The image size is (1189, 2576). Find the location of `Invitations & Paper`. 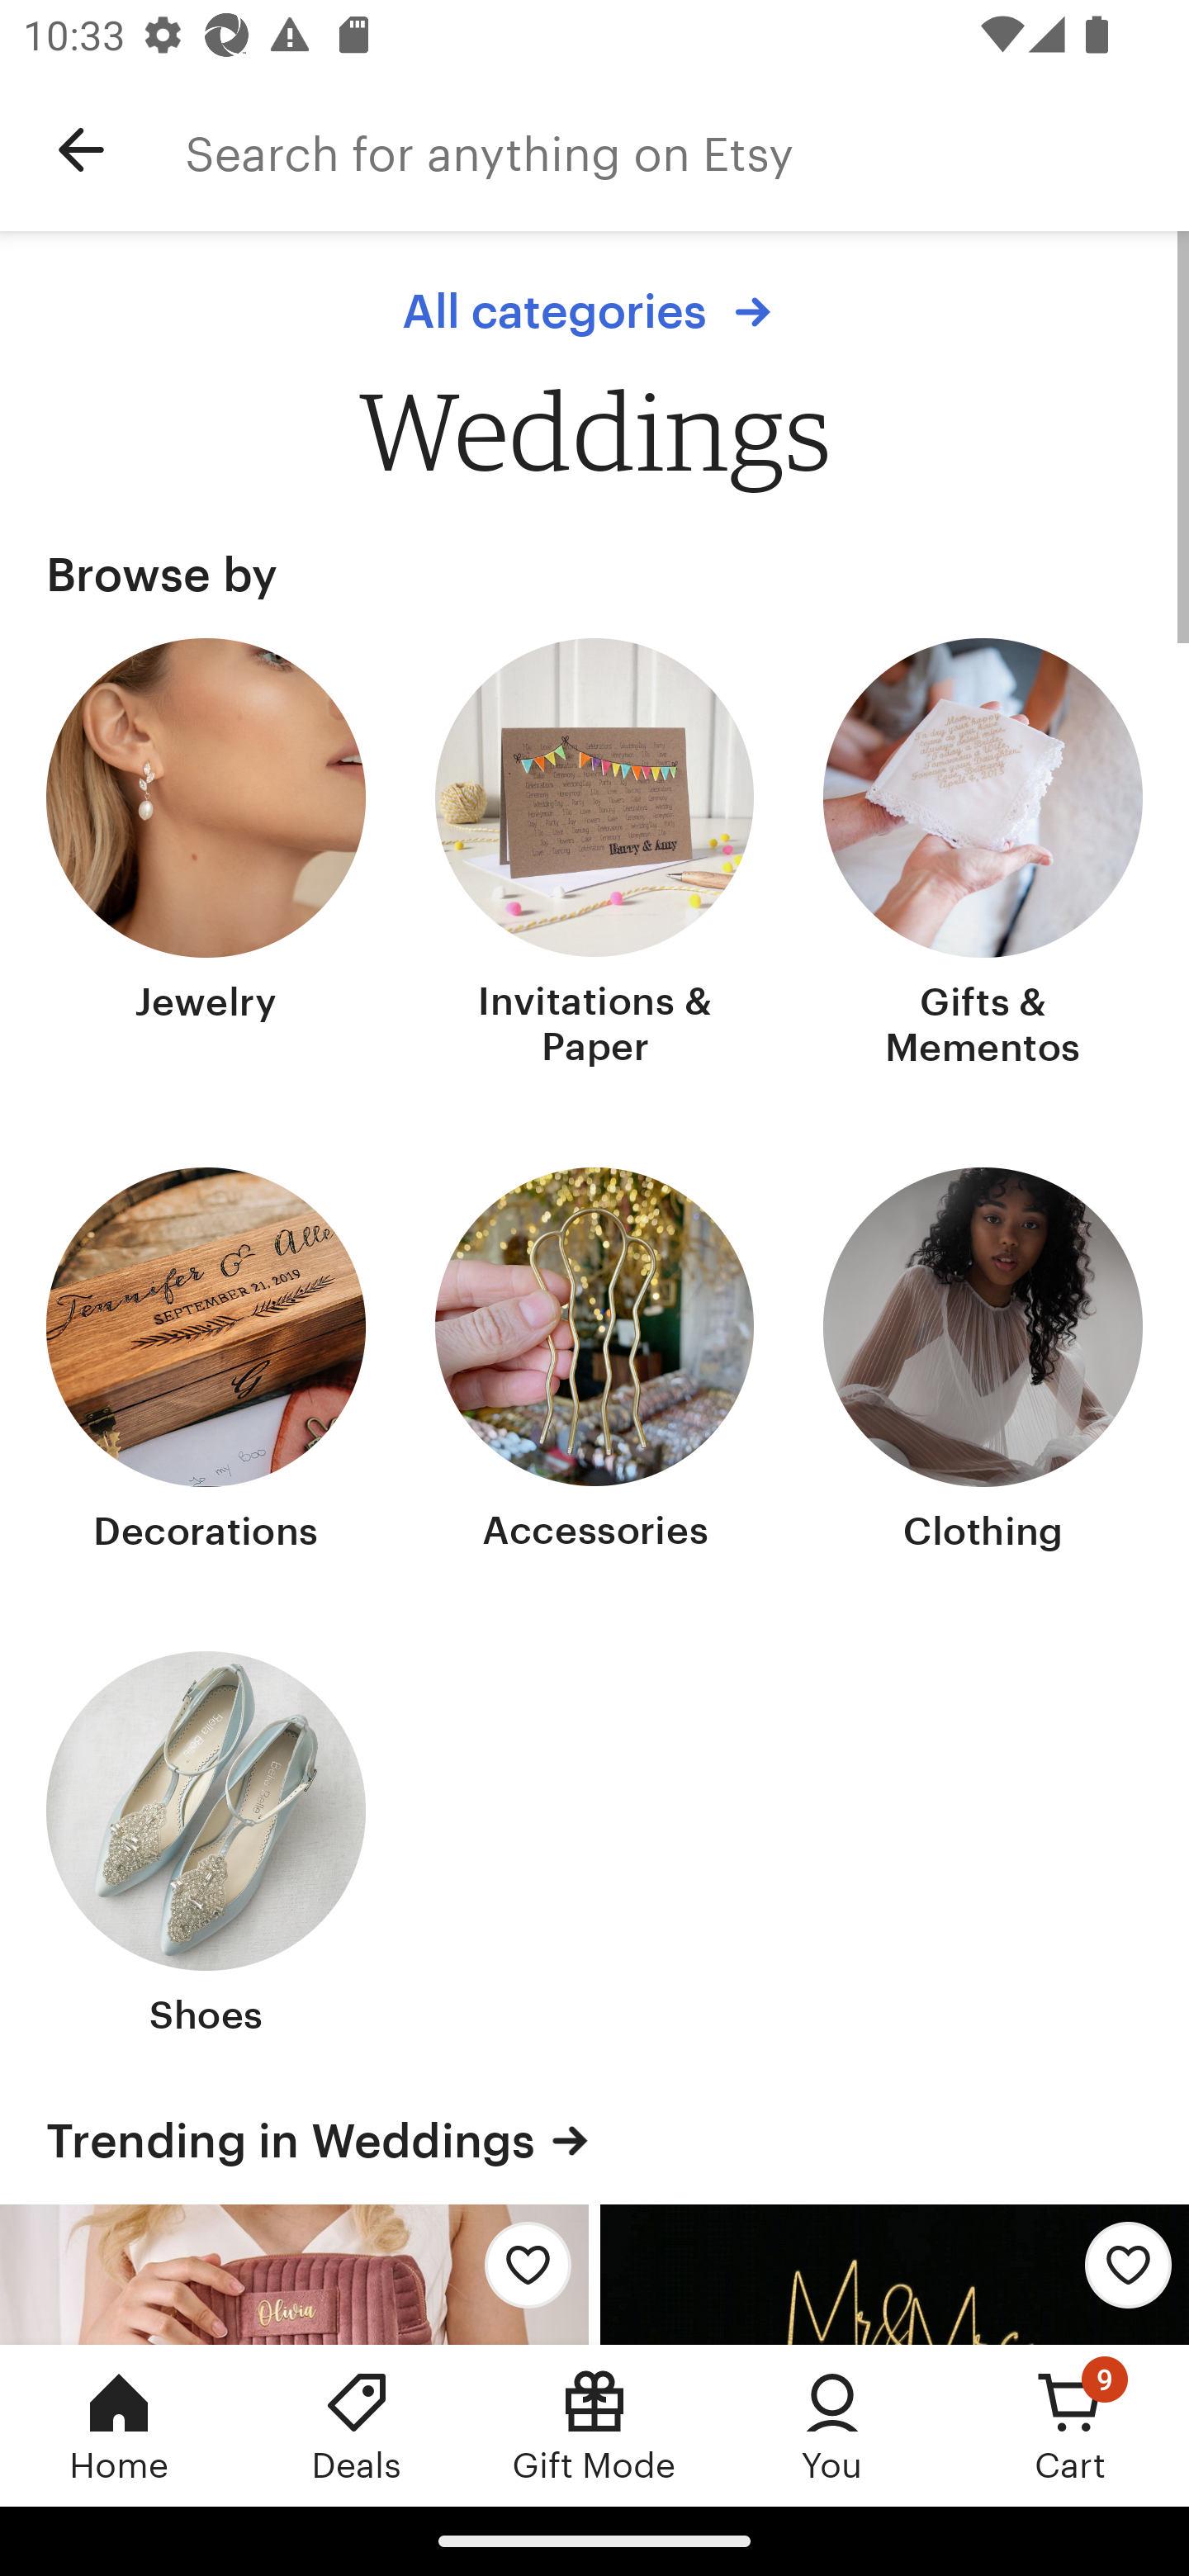

Invitations & Paper is located at coordinates (594, 856).